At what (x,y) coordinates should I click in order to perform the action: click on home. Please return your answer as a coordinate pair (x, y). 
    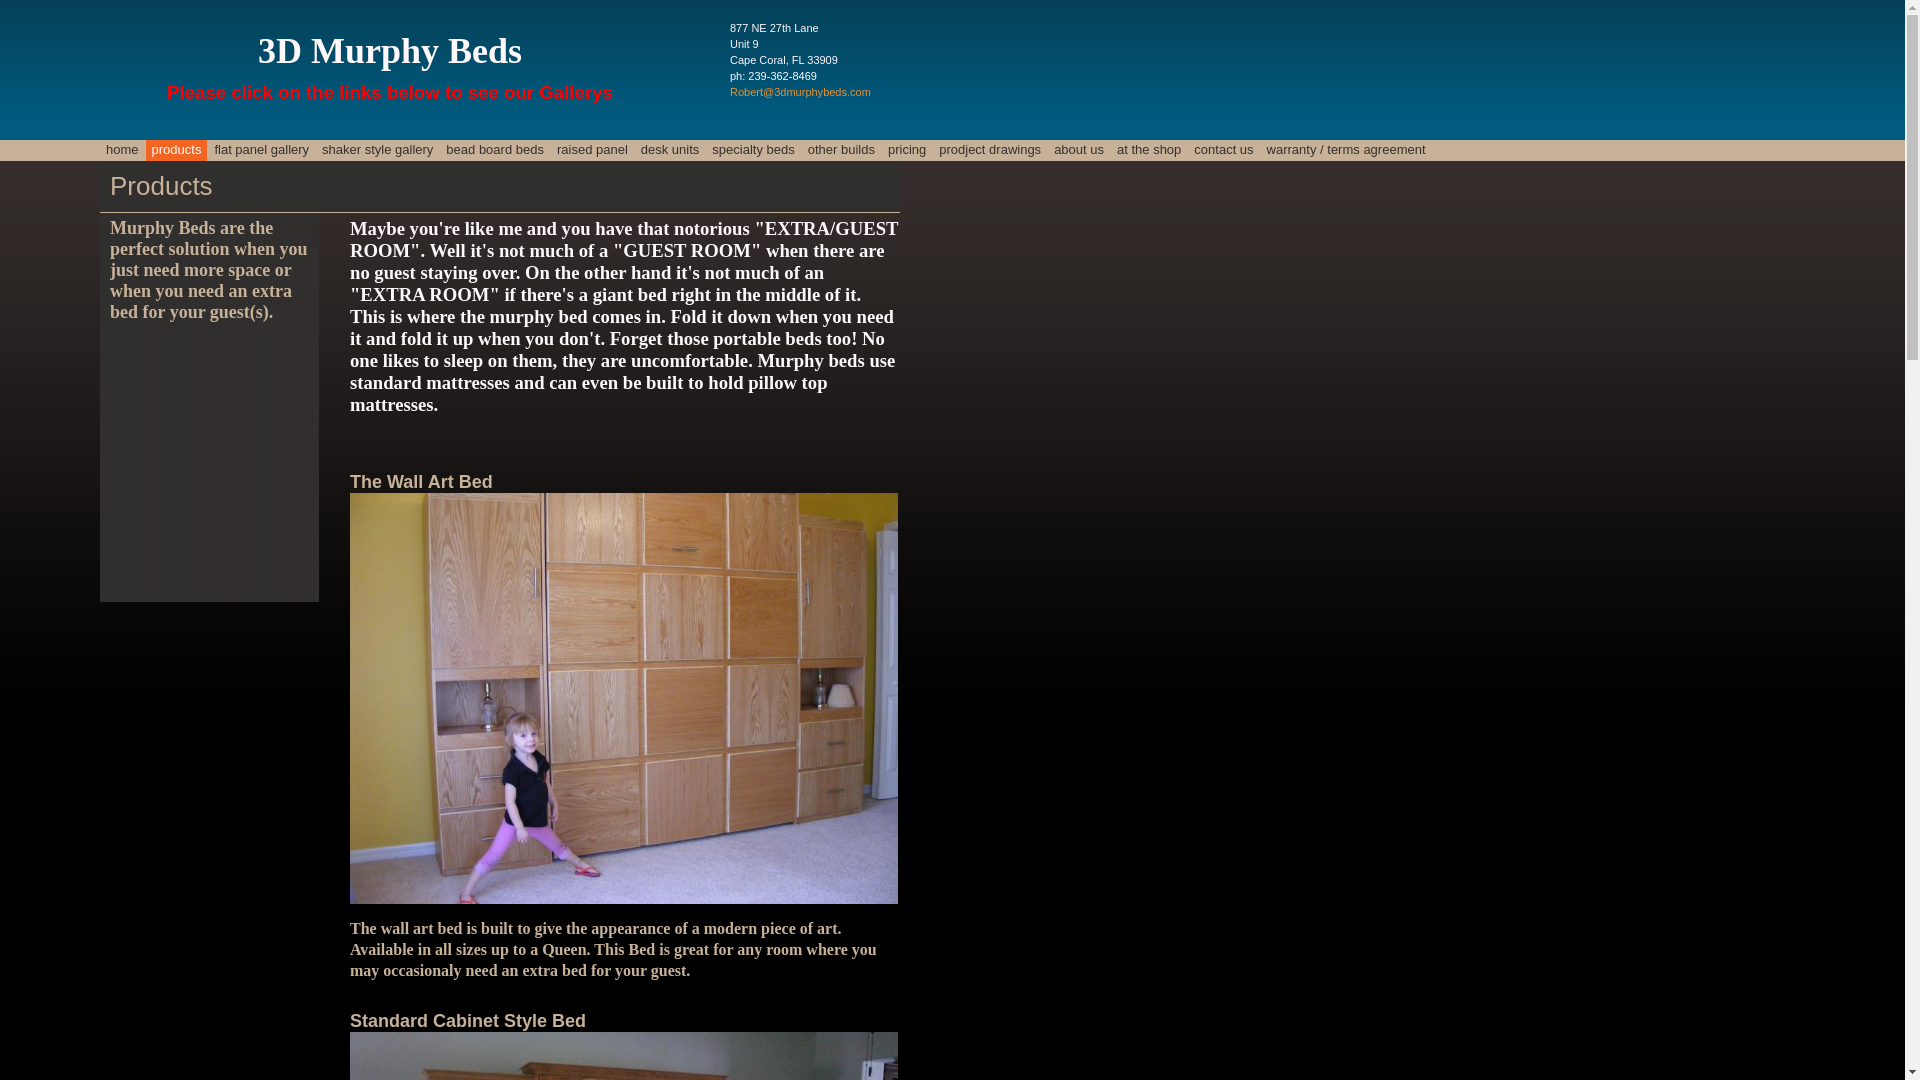
    Looking at the image, I should click on (122, 150).